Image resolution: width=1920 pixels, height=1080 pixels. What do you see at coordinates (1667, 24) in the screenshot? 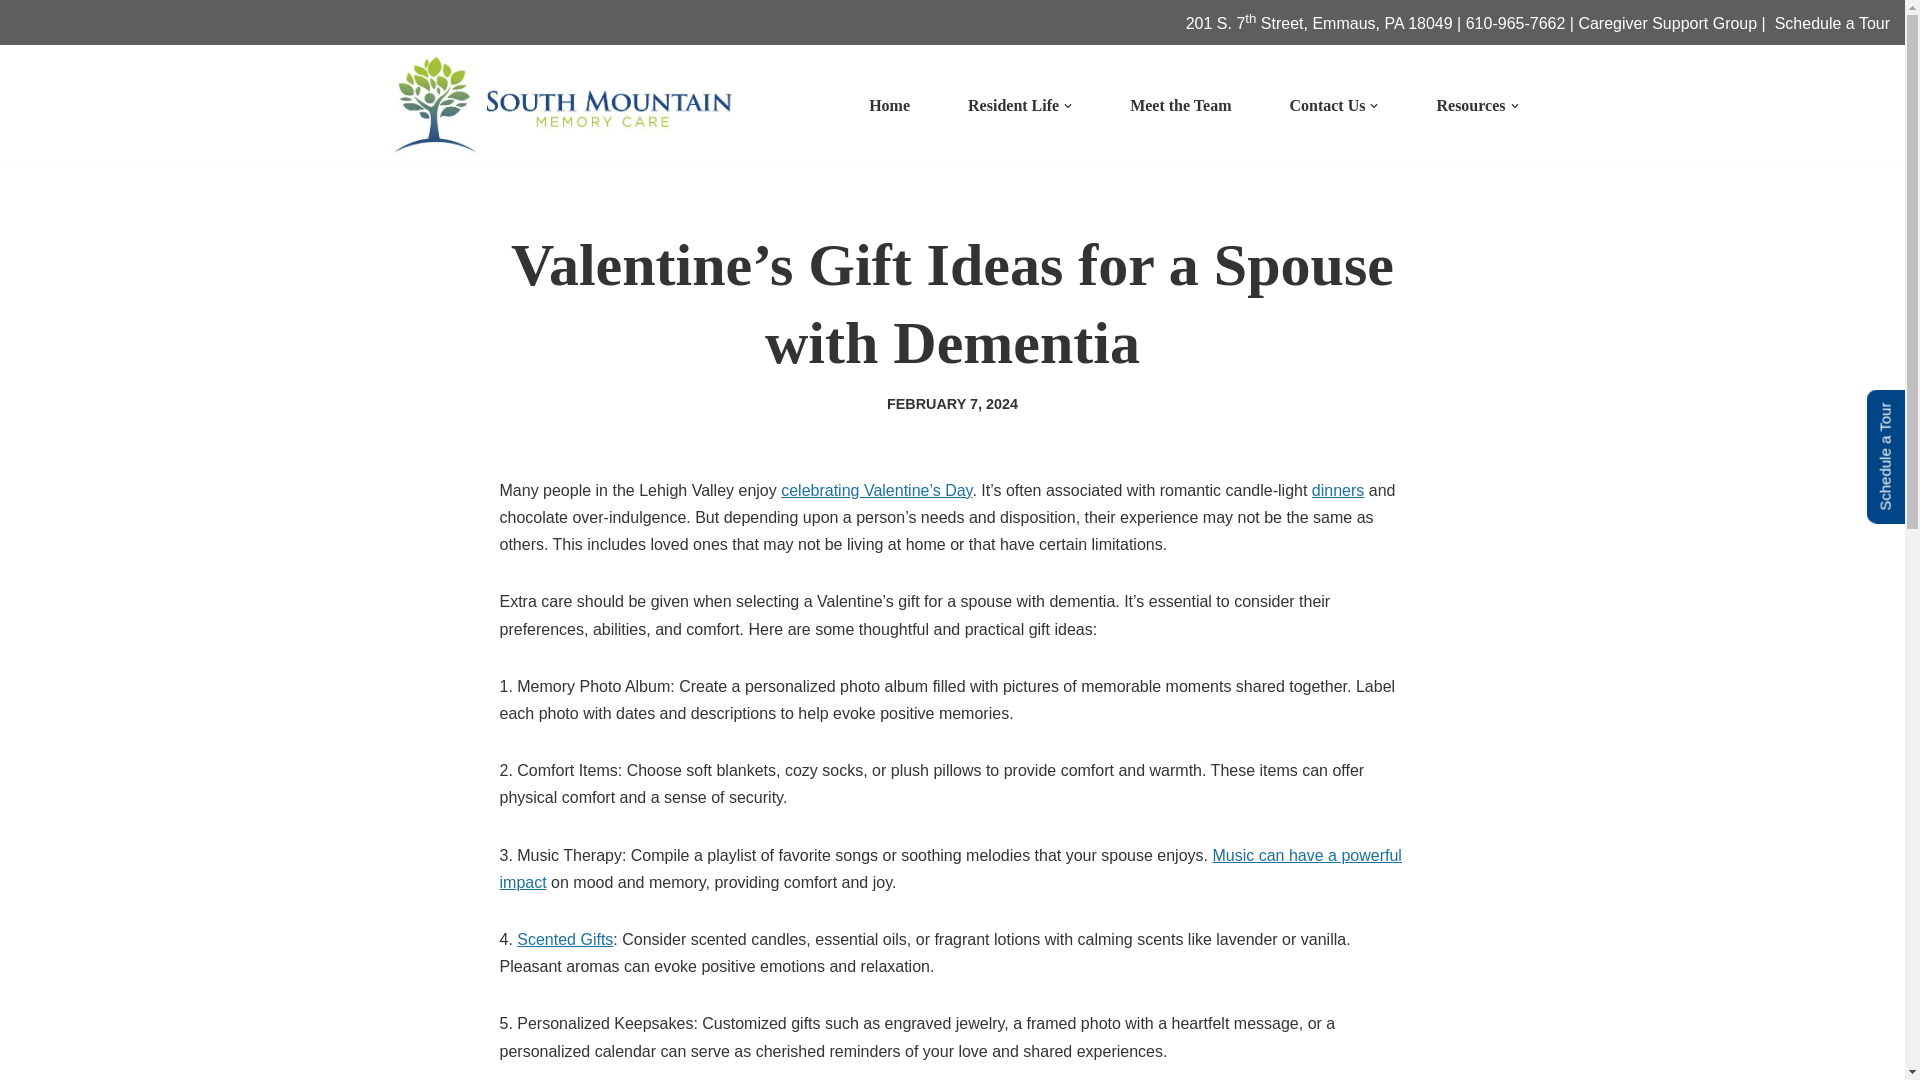
I see `Caregiver Support Group` at bounding box center [1667, 24].